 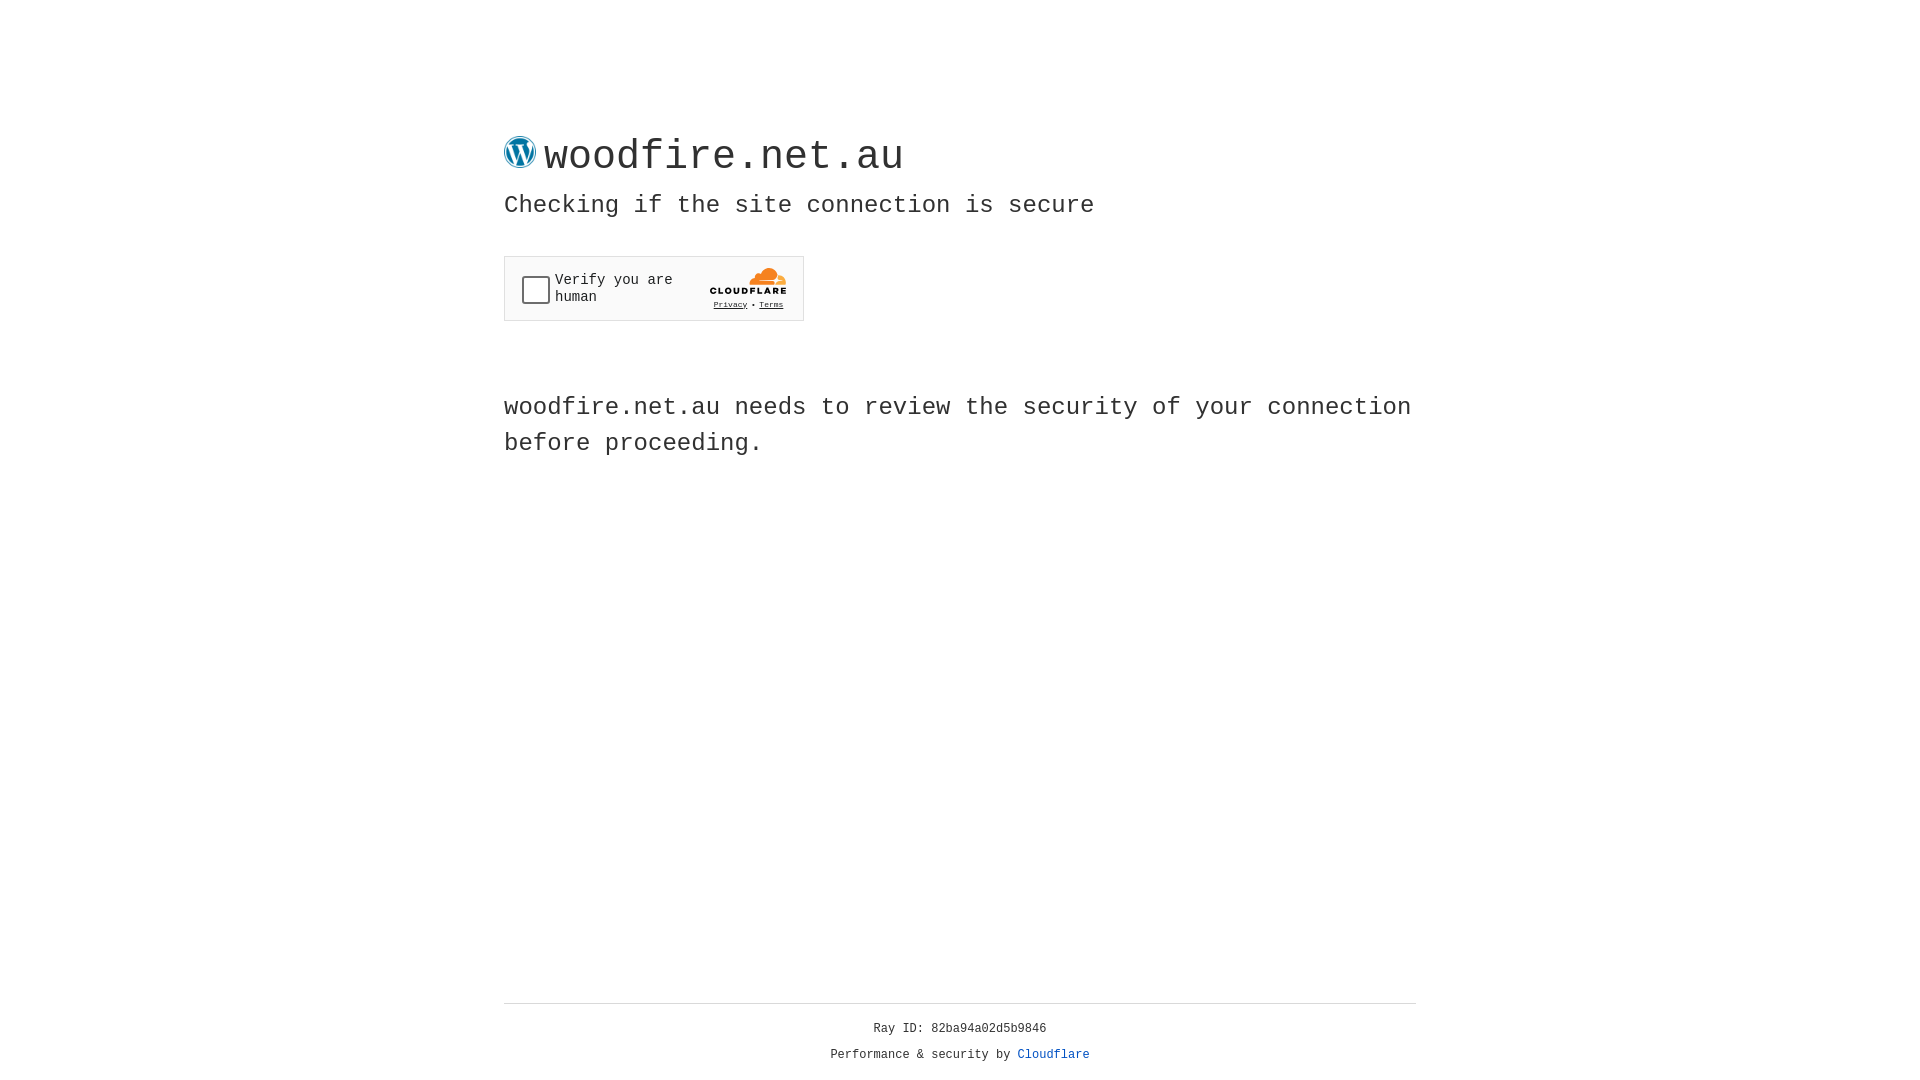 What do you see at coordinates (1054, 1055) in the screenshot?
I see `Cloudflare` at bounding box center [1054, 1055].